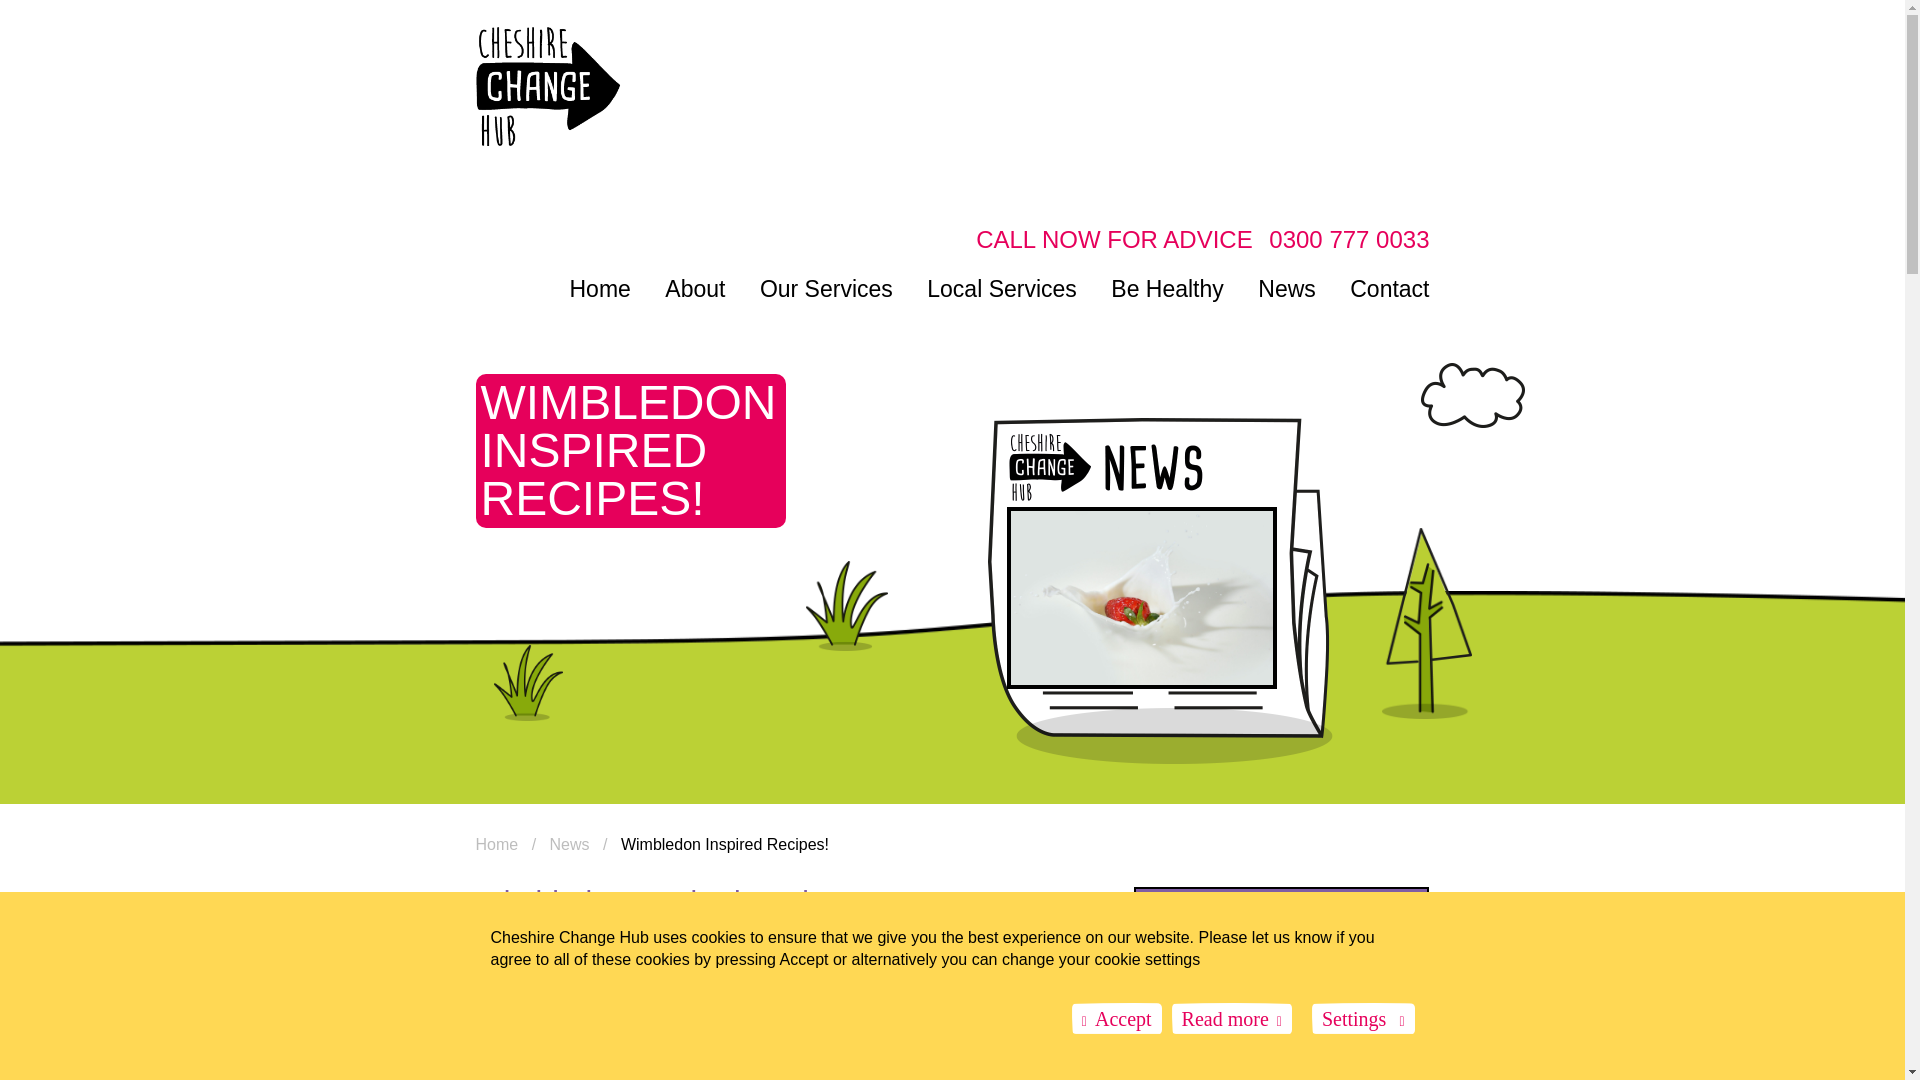 This screenshot has height=1080, width=1920. What do you see at coordinates (1168, 288) in the screenshot?
I see `Be Healthy` at bounding box center [1168, 288].